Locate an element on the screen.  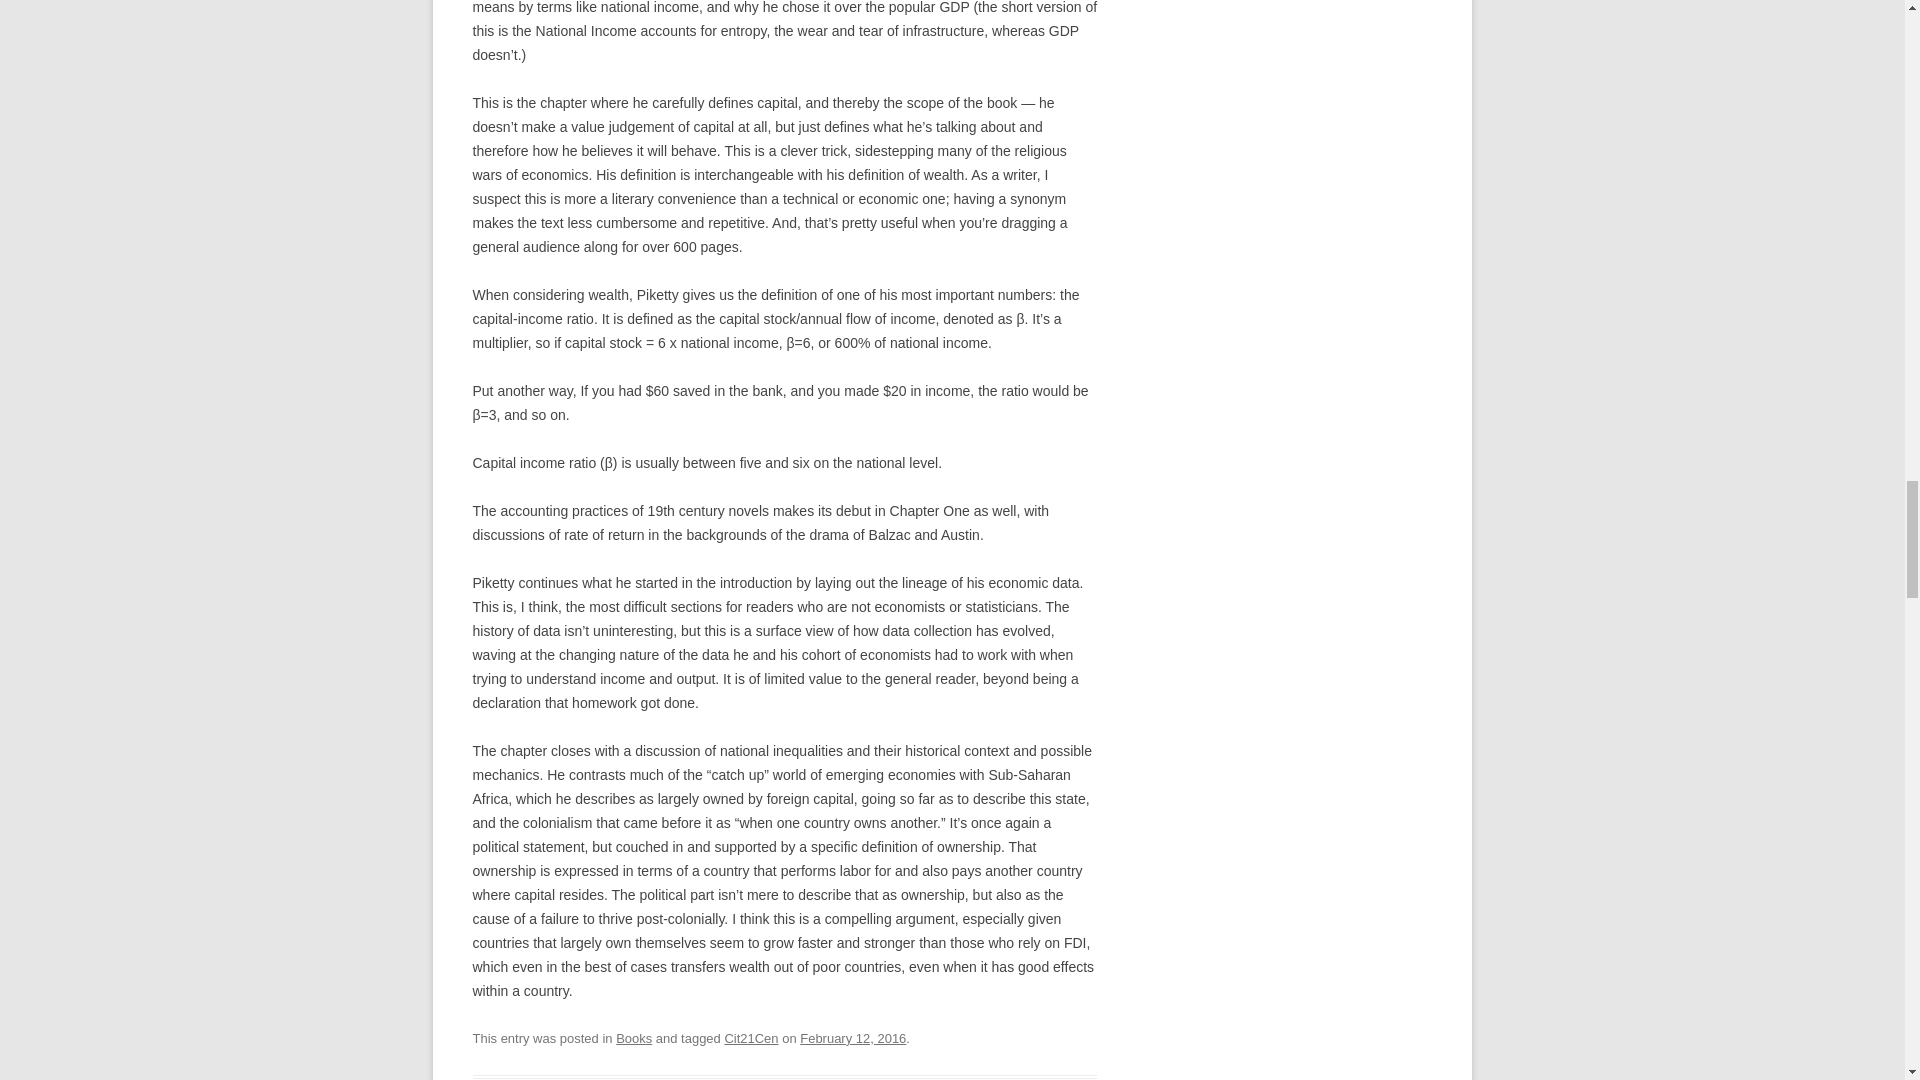
Cit21Cen is located at coordinates (750, 1038).